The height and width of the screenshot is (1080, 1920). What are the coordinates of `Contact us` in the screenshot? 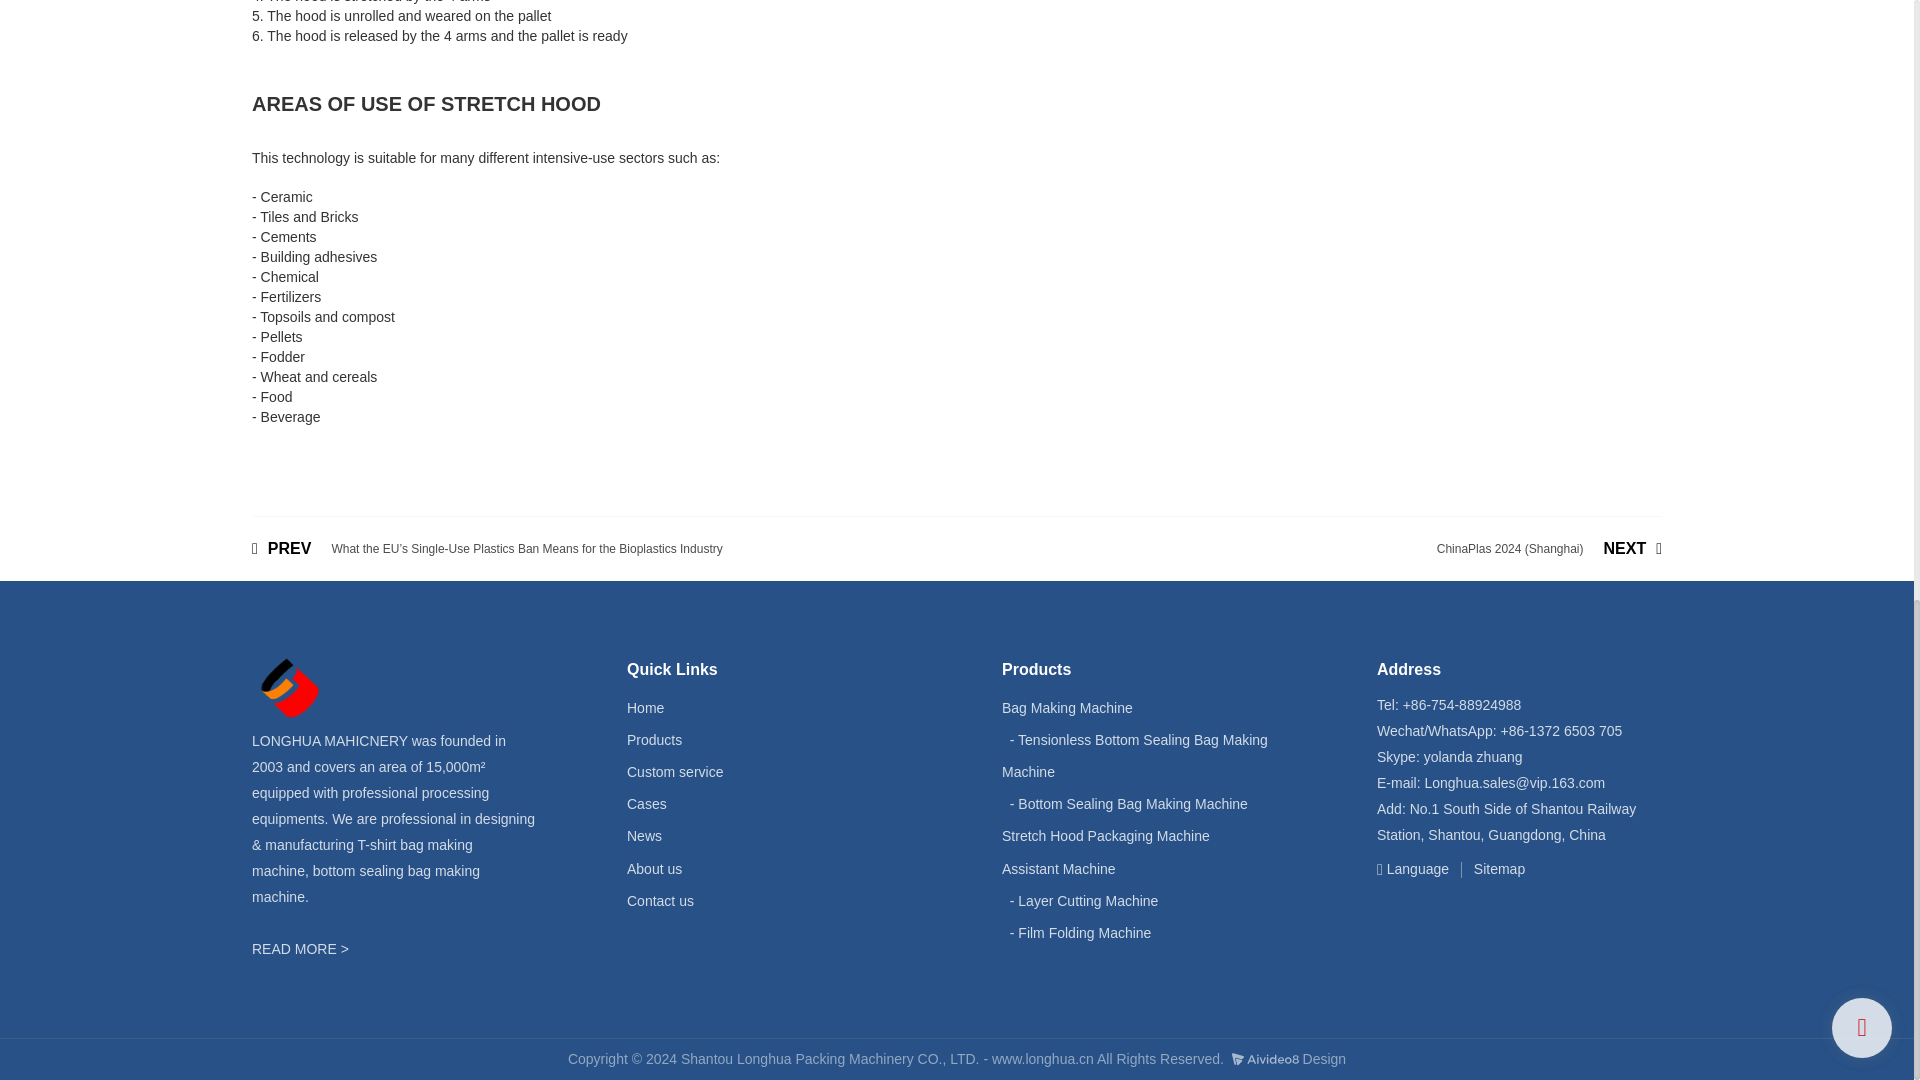 It's located at (660, 901).